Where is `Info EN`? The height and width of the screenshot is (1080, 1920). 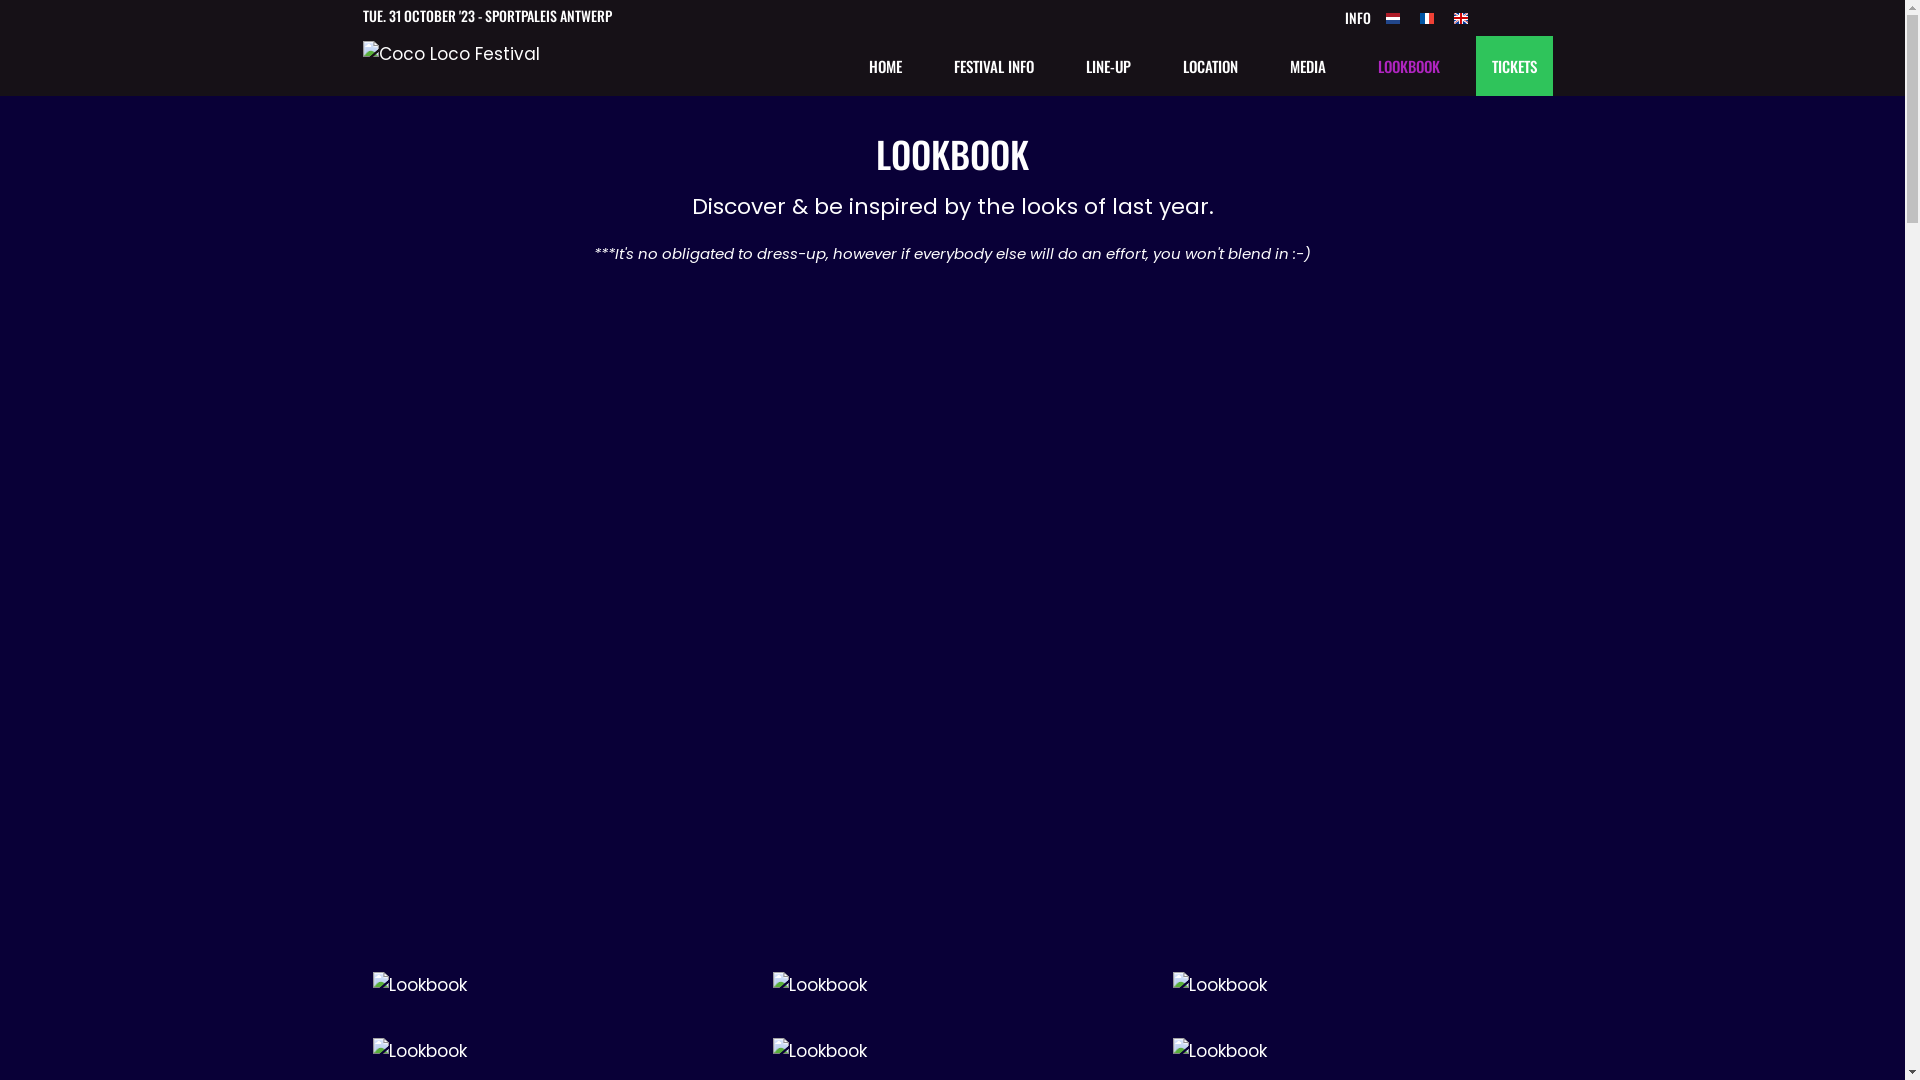
Info EN is located at coordinates (1461, 18).